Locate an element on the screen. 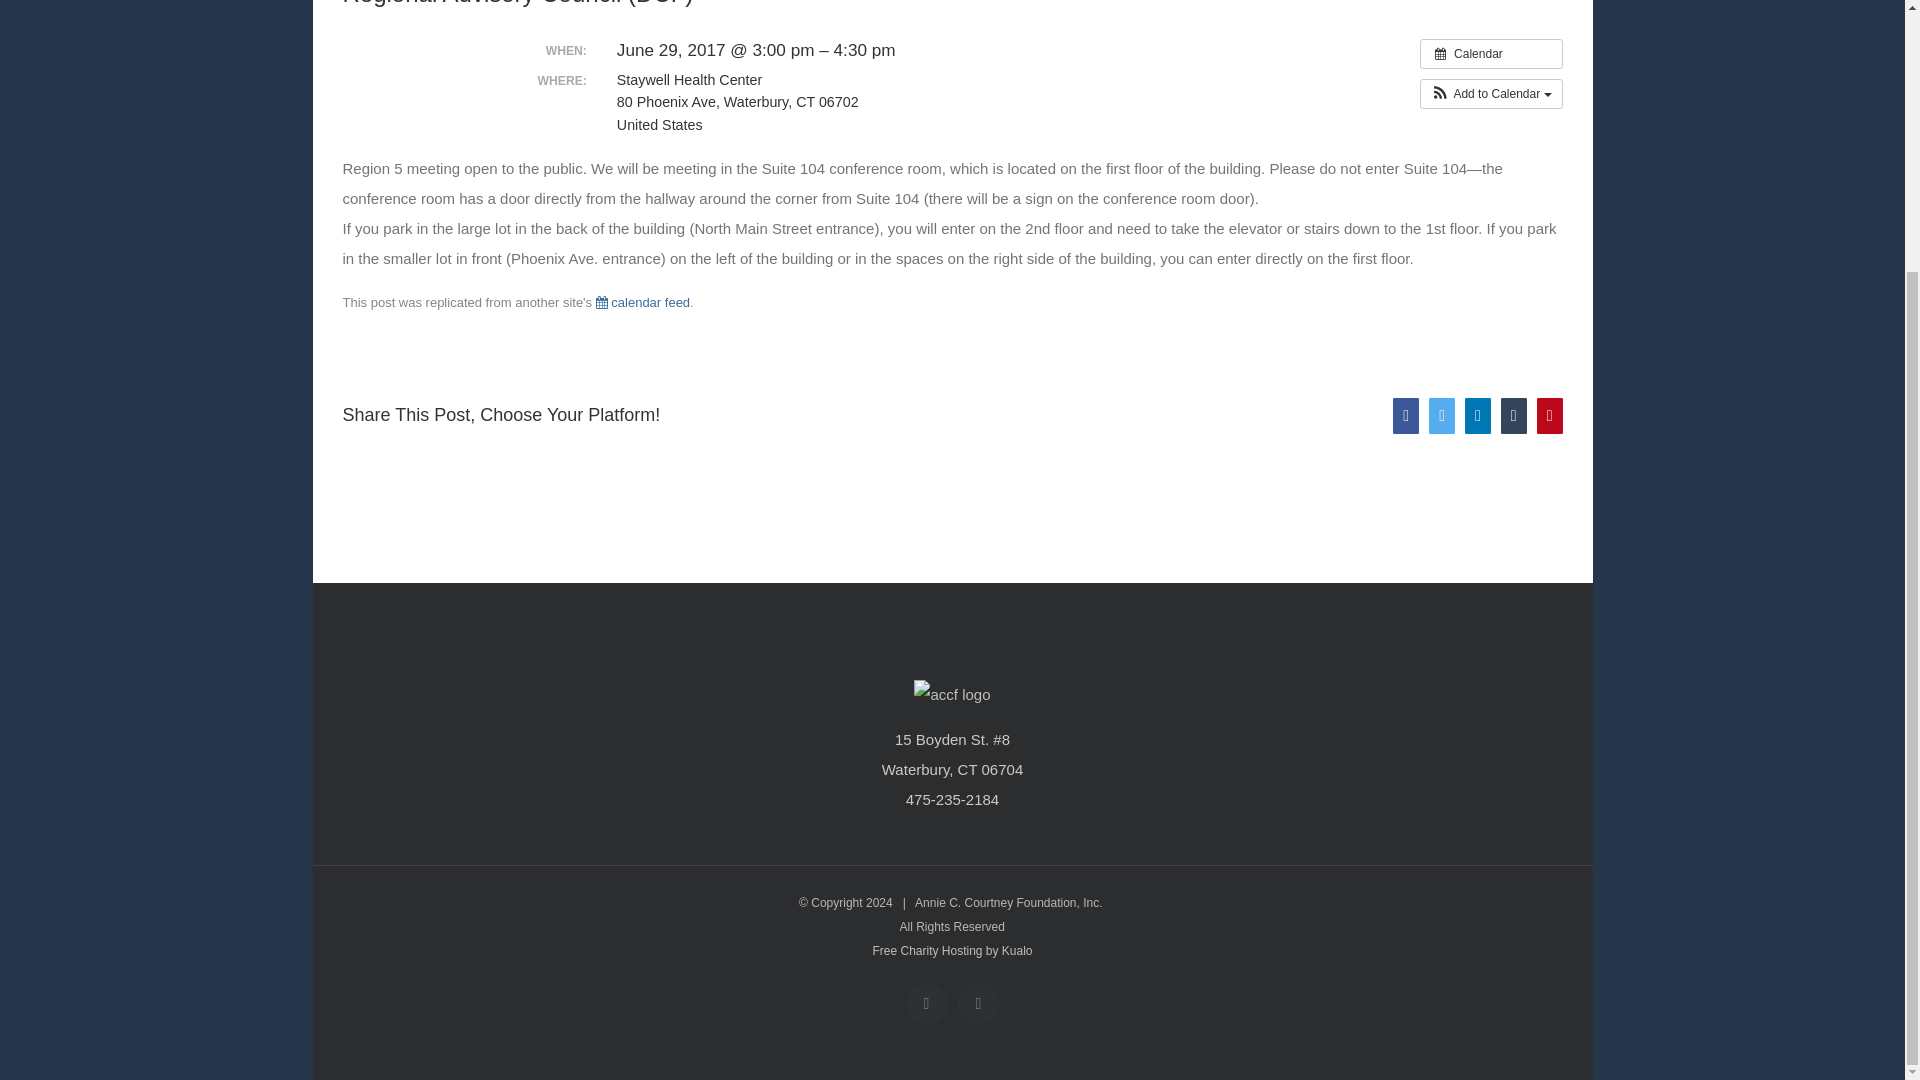  View all events is located at coordinates (1491, 54).